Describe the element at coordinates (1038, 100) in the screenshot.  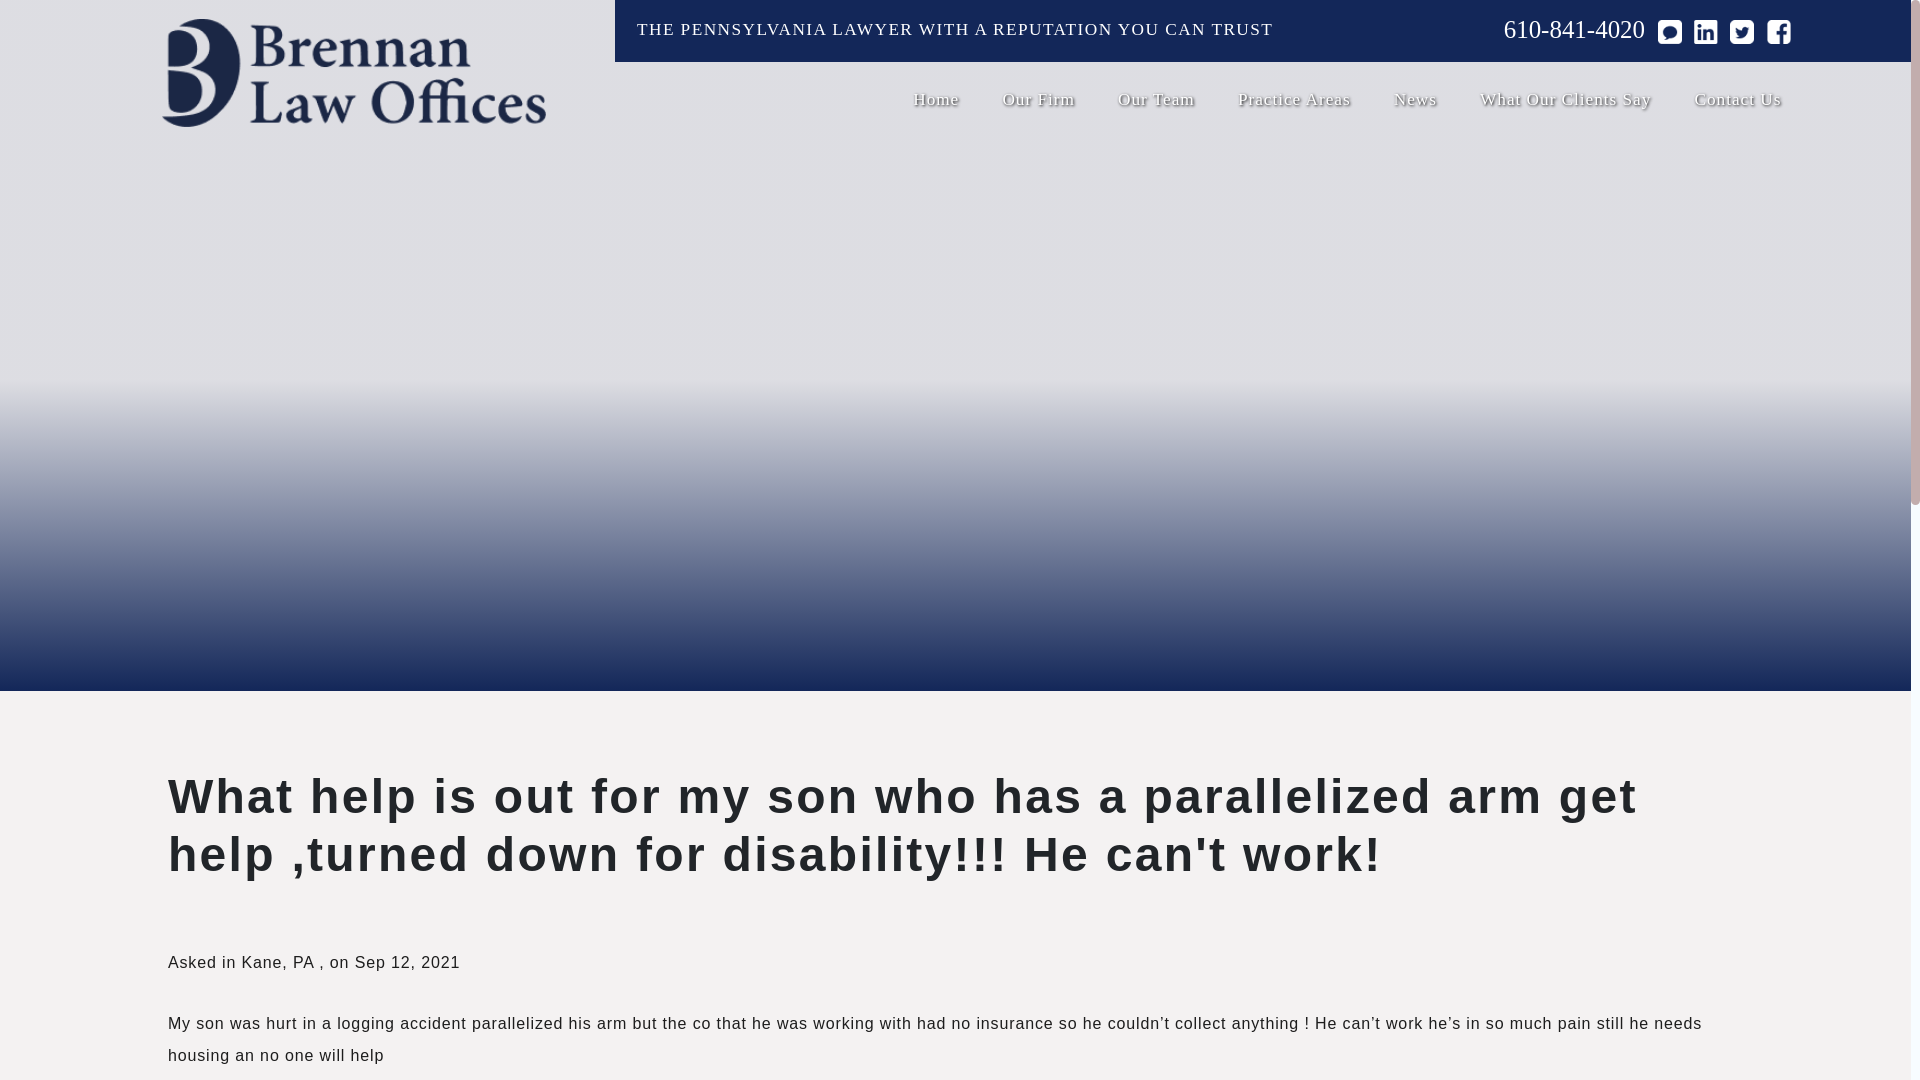
I see `Our Firm` at that location.